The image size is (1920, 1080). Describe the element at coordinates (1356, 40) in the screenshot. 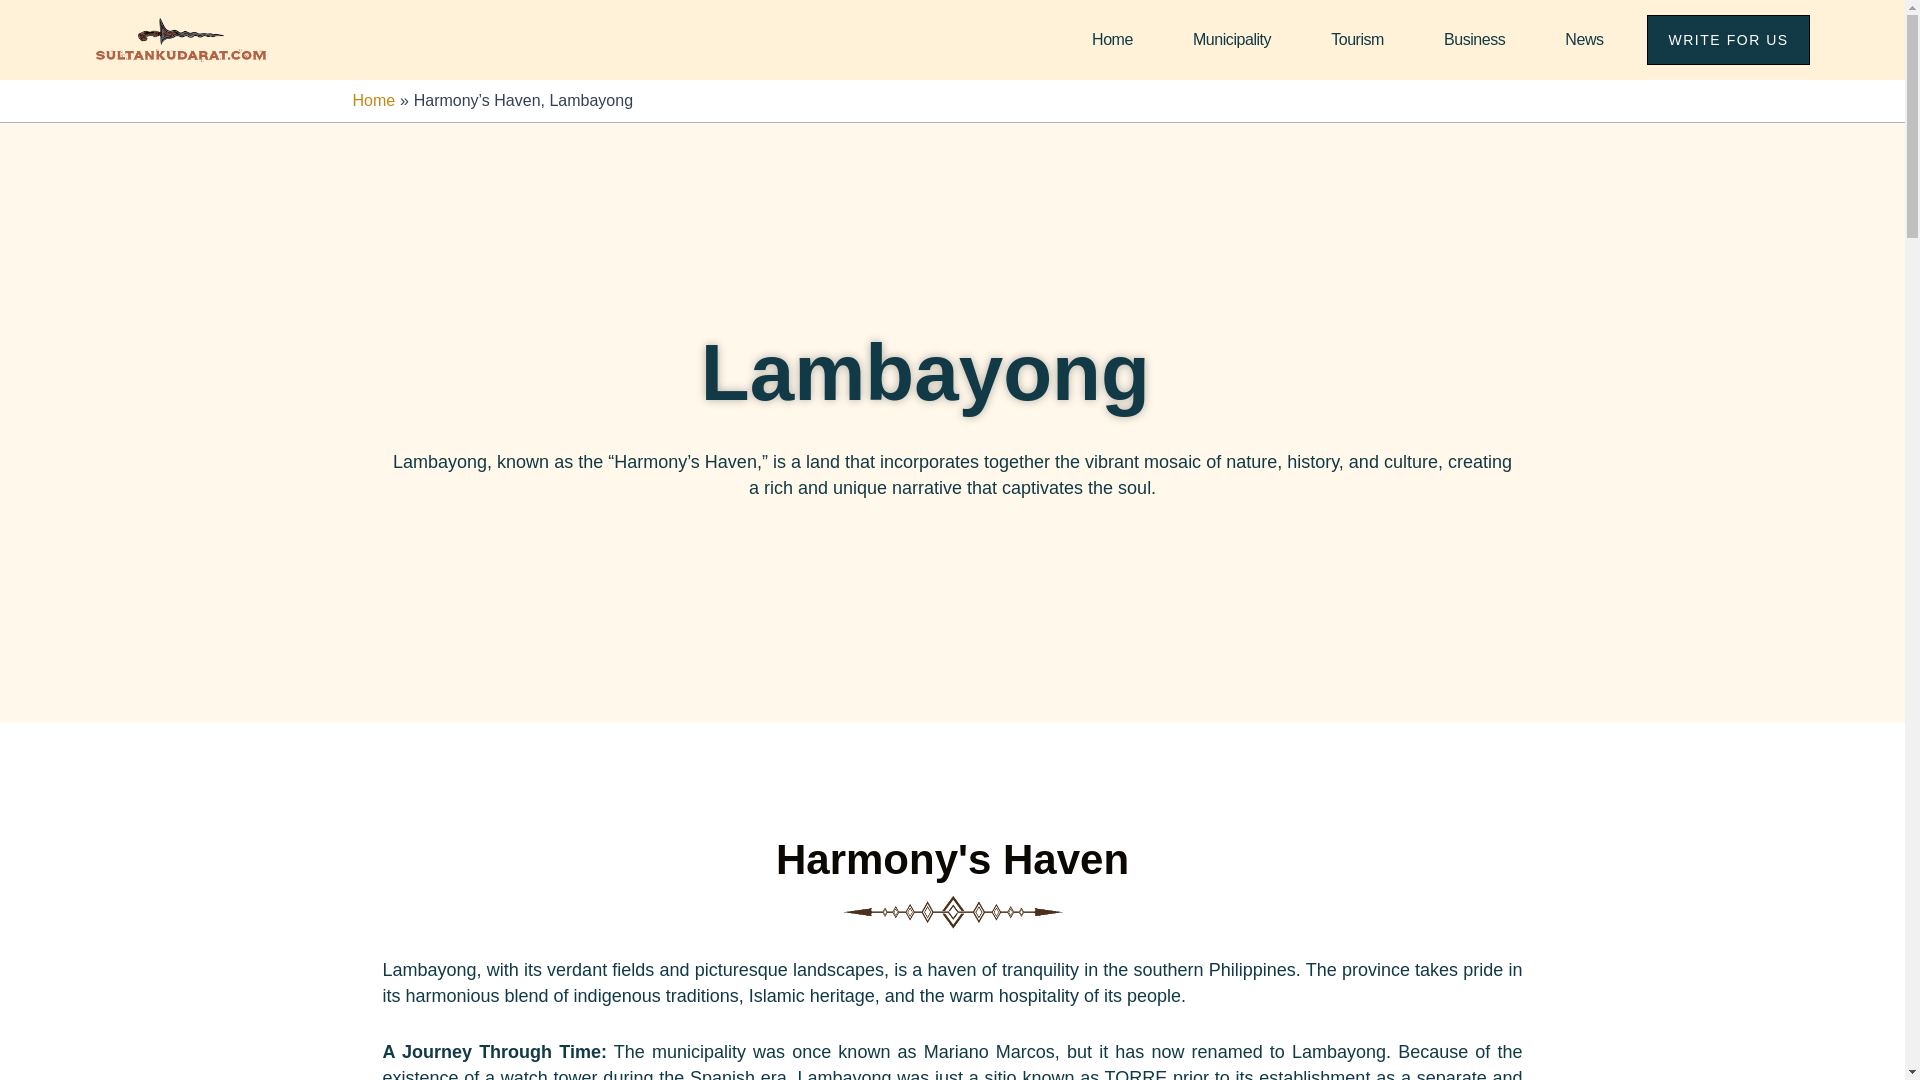

I see `Tourism` at that location.